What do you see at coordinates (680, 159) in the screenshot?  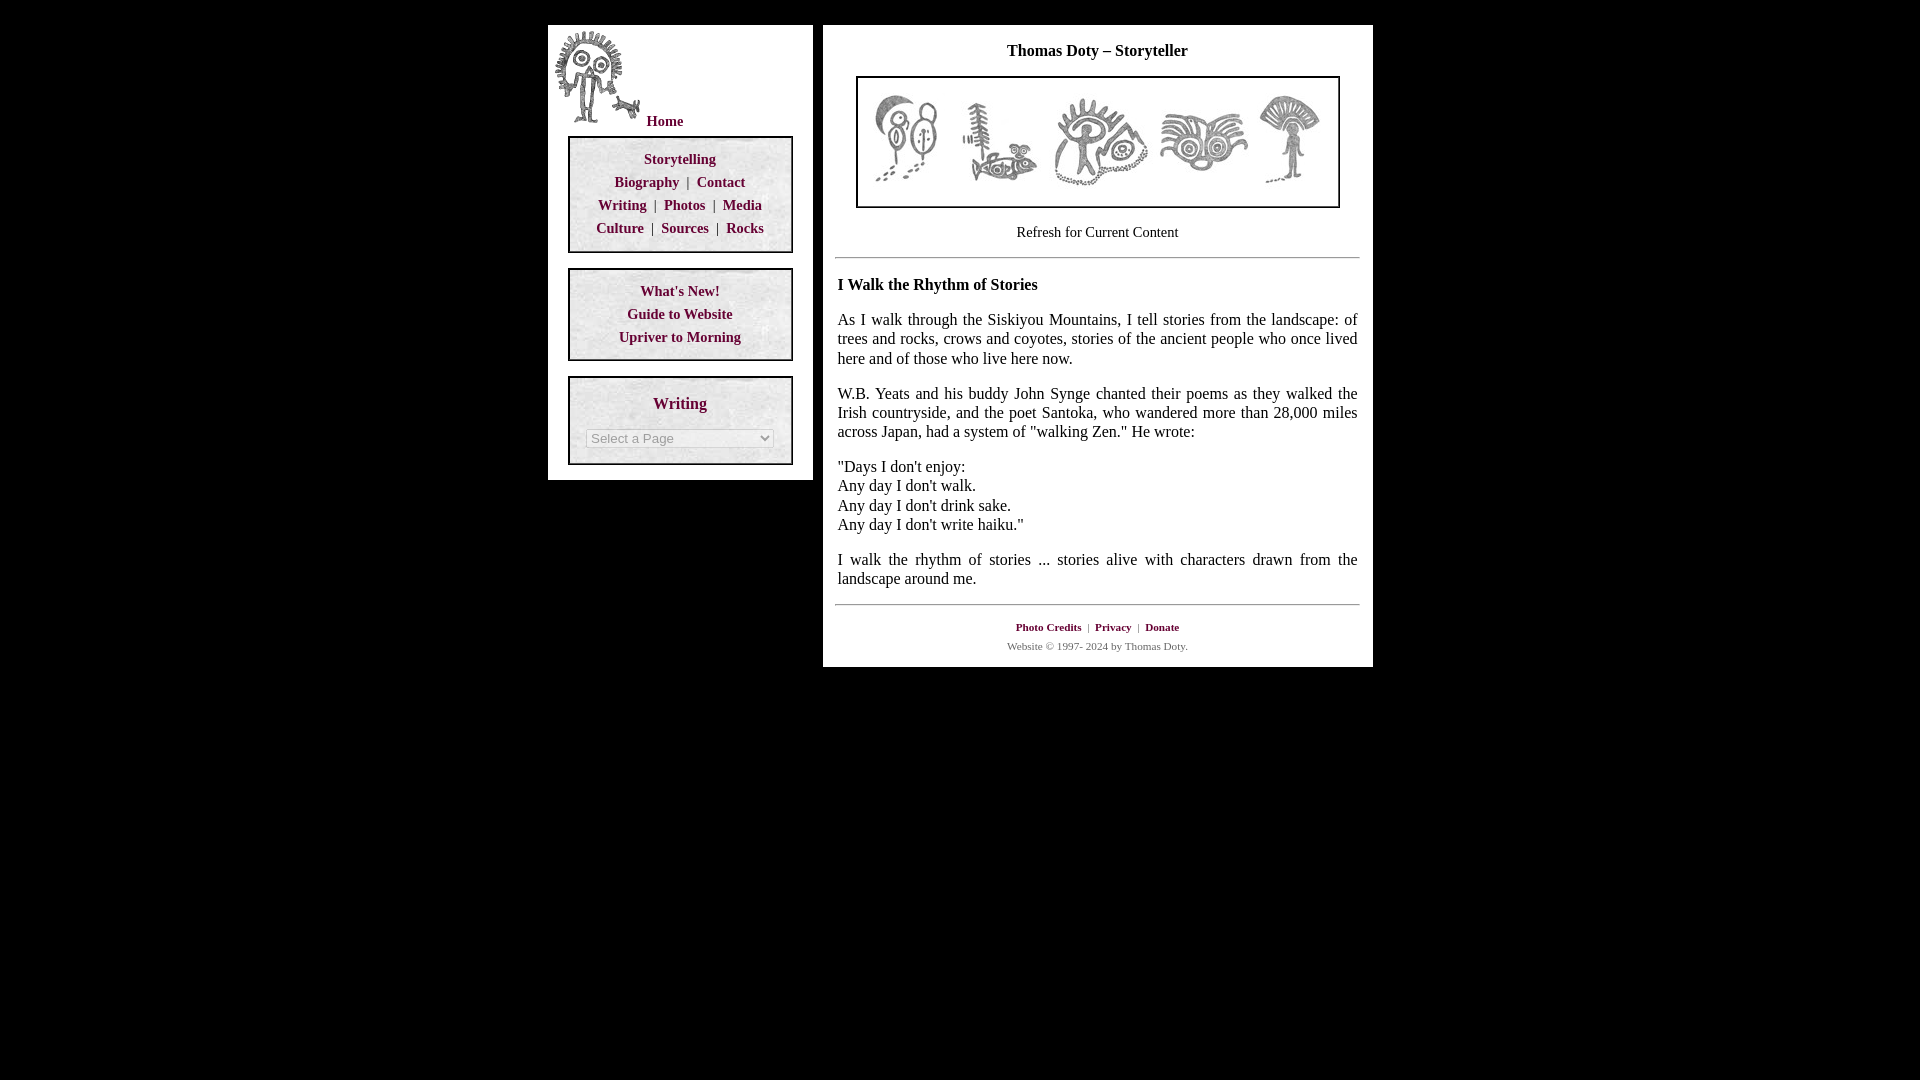 I see `Storytelling` at bounding box center [680, 159].